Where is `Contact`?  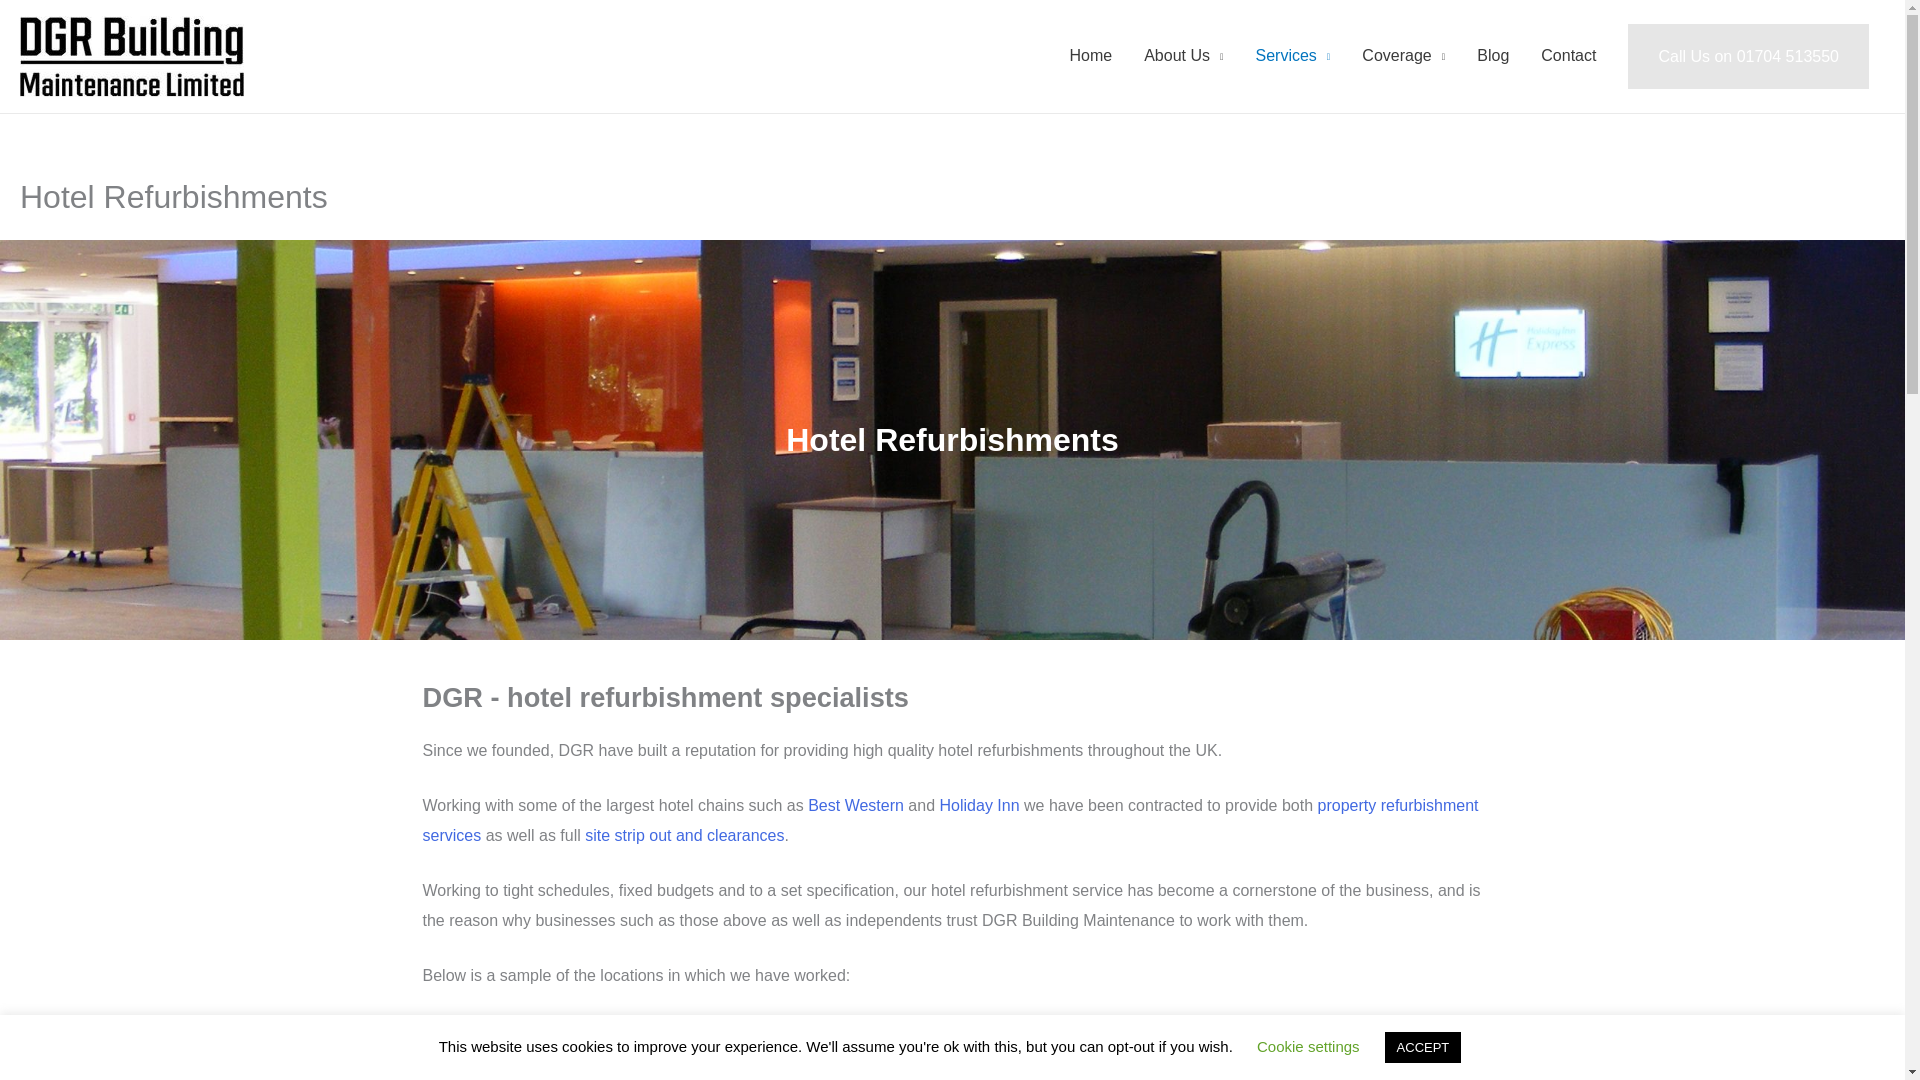
Contact is located at coordinates (1568, 56).